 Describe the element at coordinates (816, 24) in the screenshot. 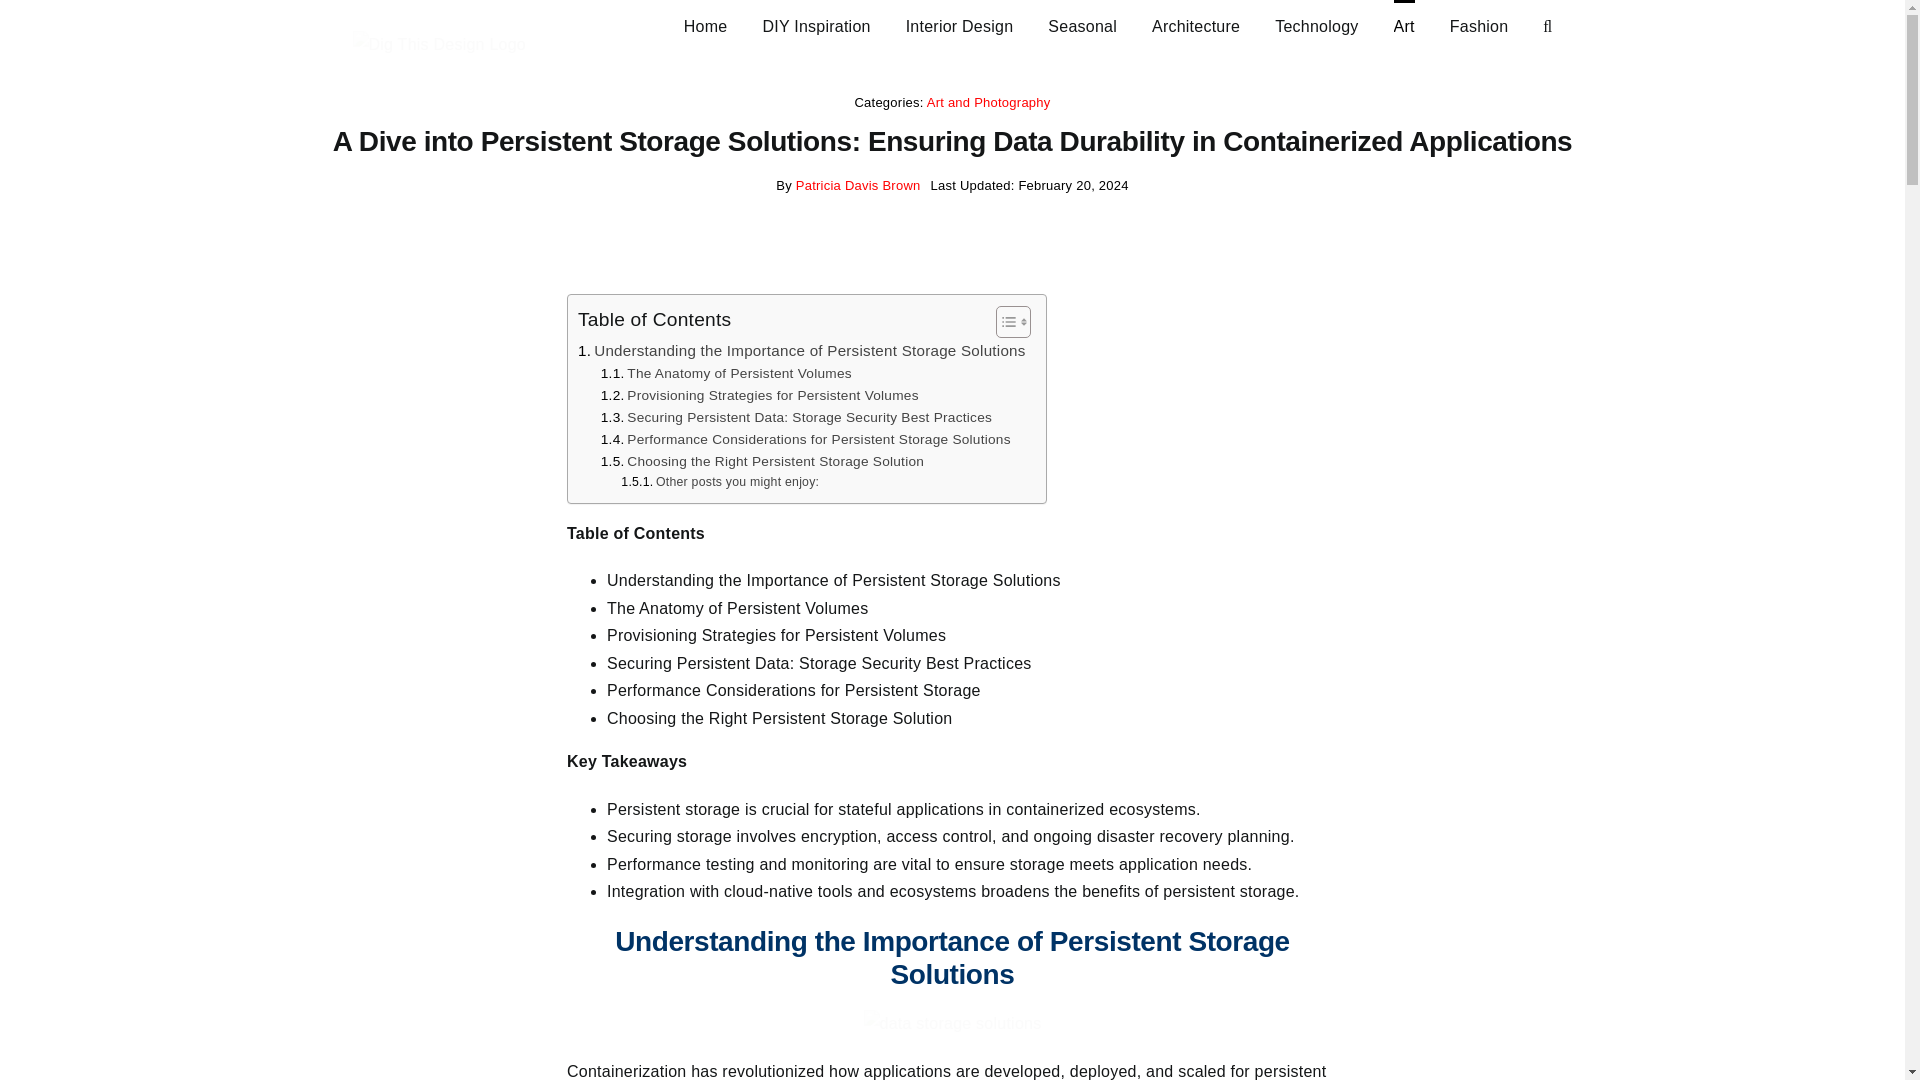

I see `DIY Inspiration` at that location.